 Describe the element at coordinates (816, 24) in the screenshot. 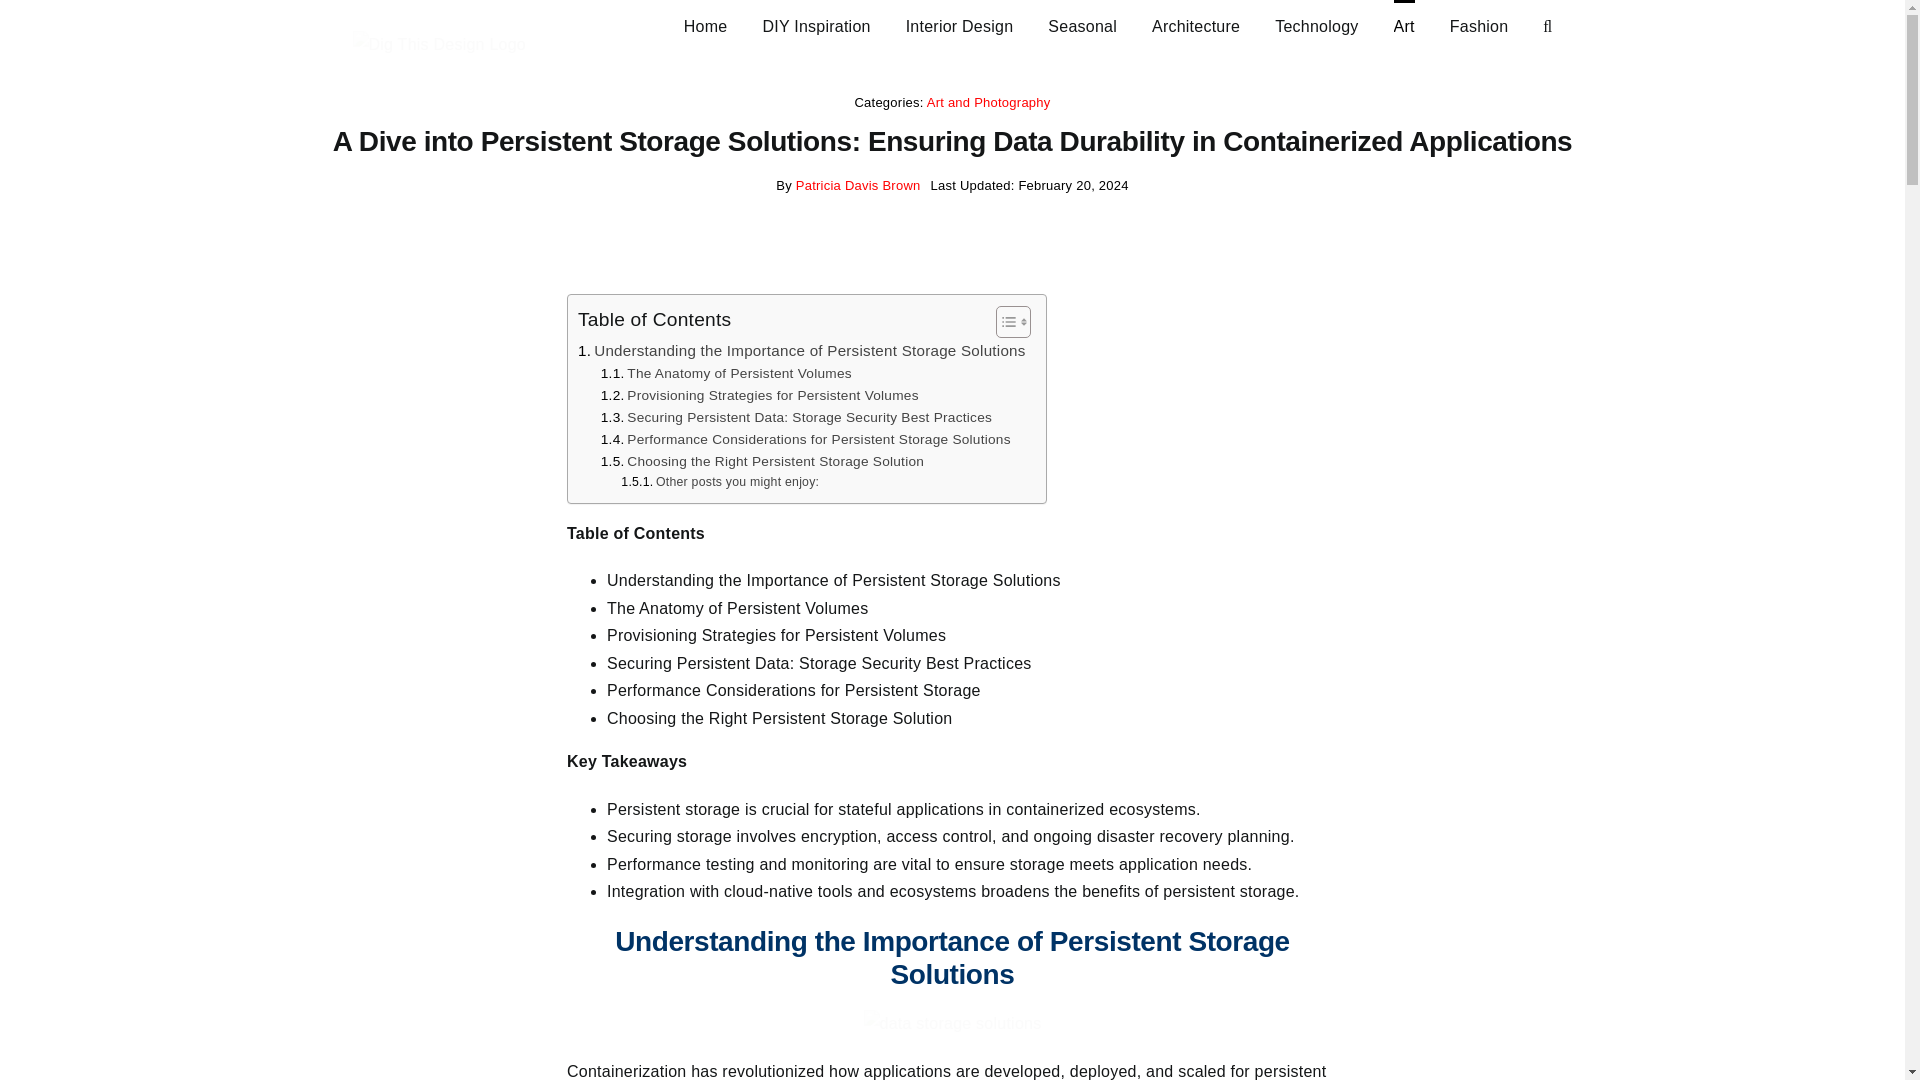

I see `DIY Inspiration` at that location.